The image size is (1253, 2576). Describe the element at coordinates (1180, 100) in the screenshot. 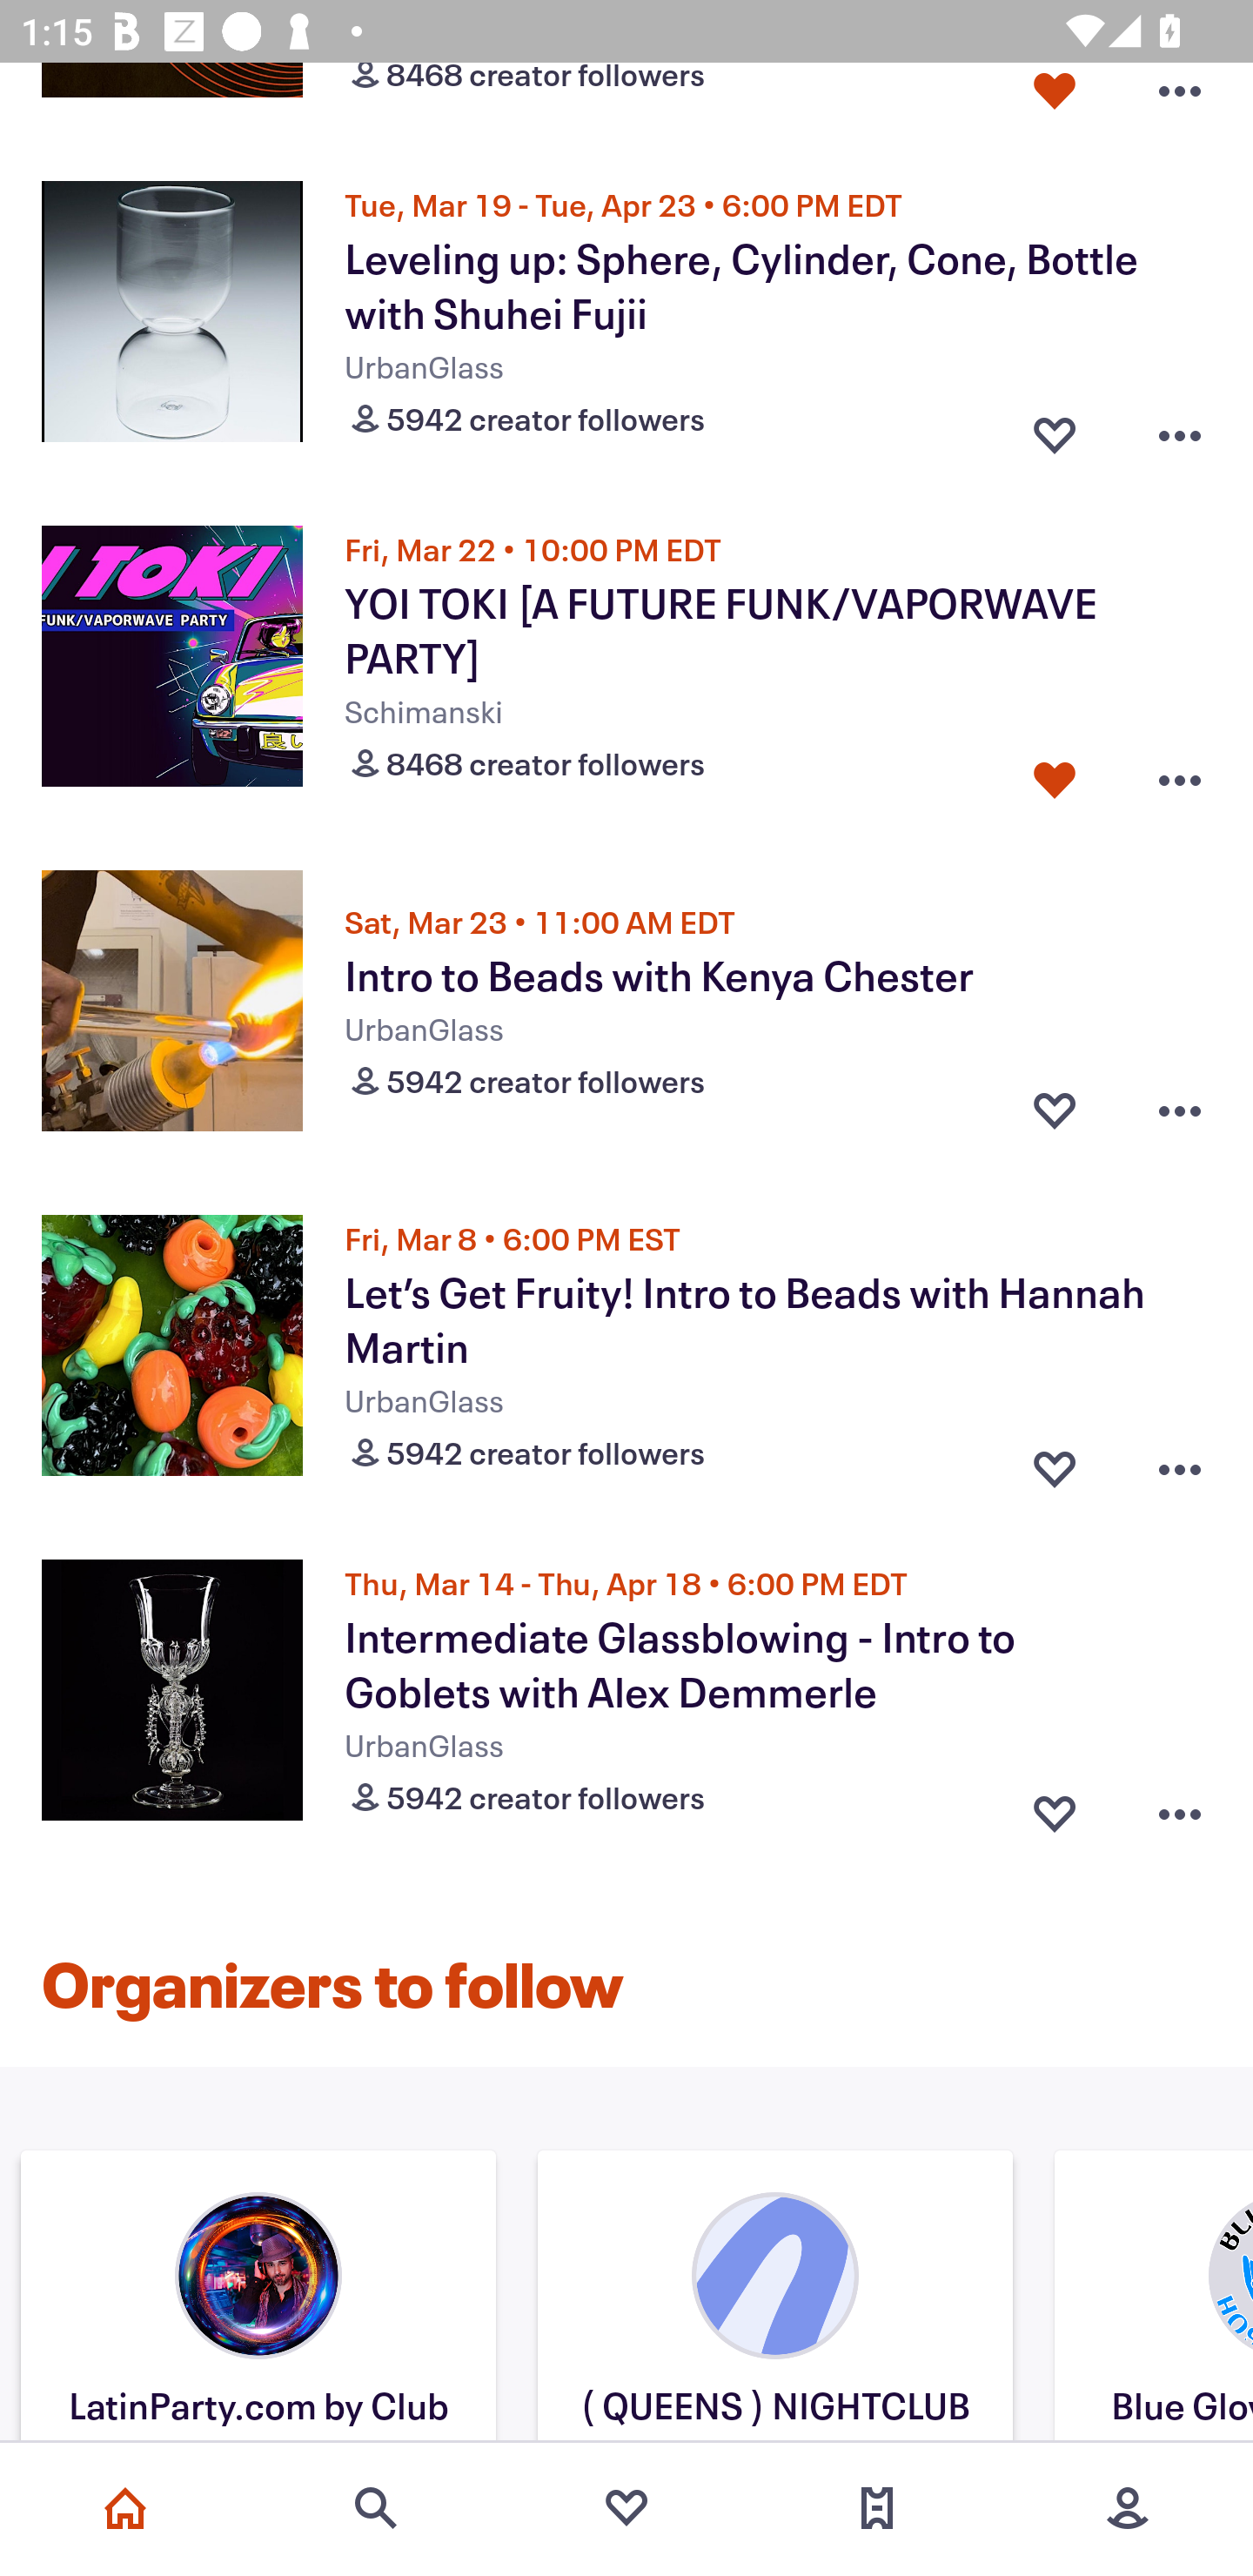

I see `Overflow menu button` at that location.